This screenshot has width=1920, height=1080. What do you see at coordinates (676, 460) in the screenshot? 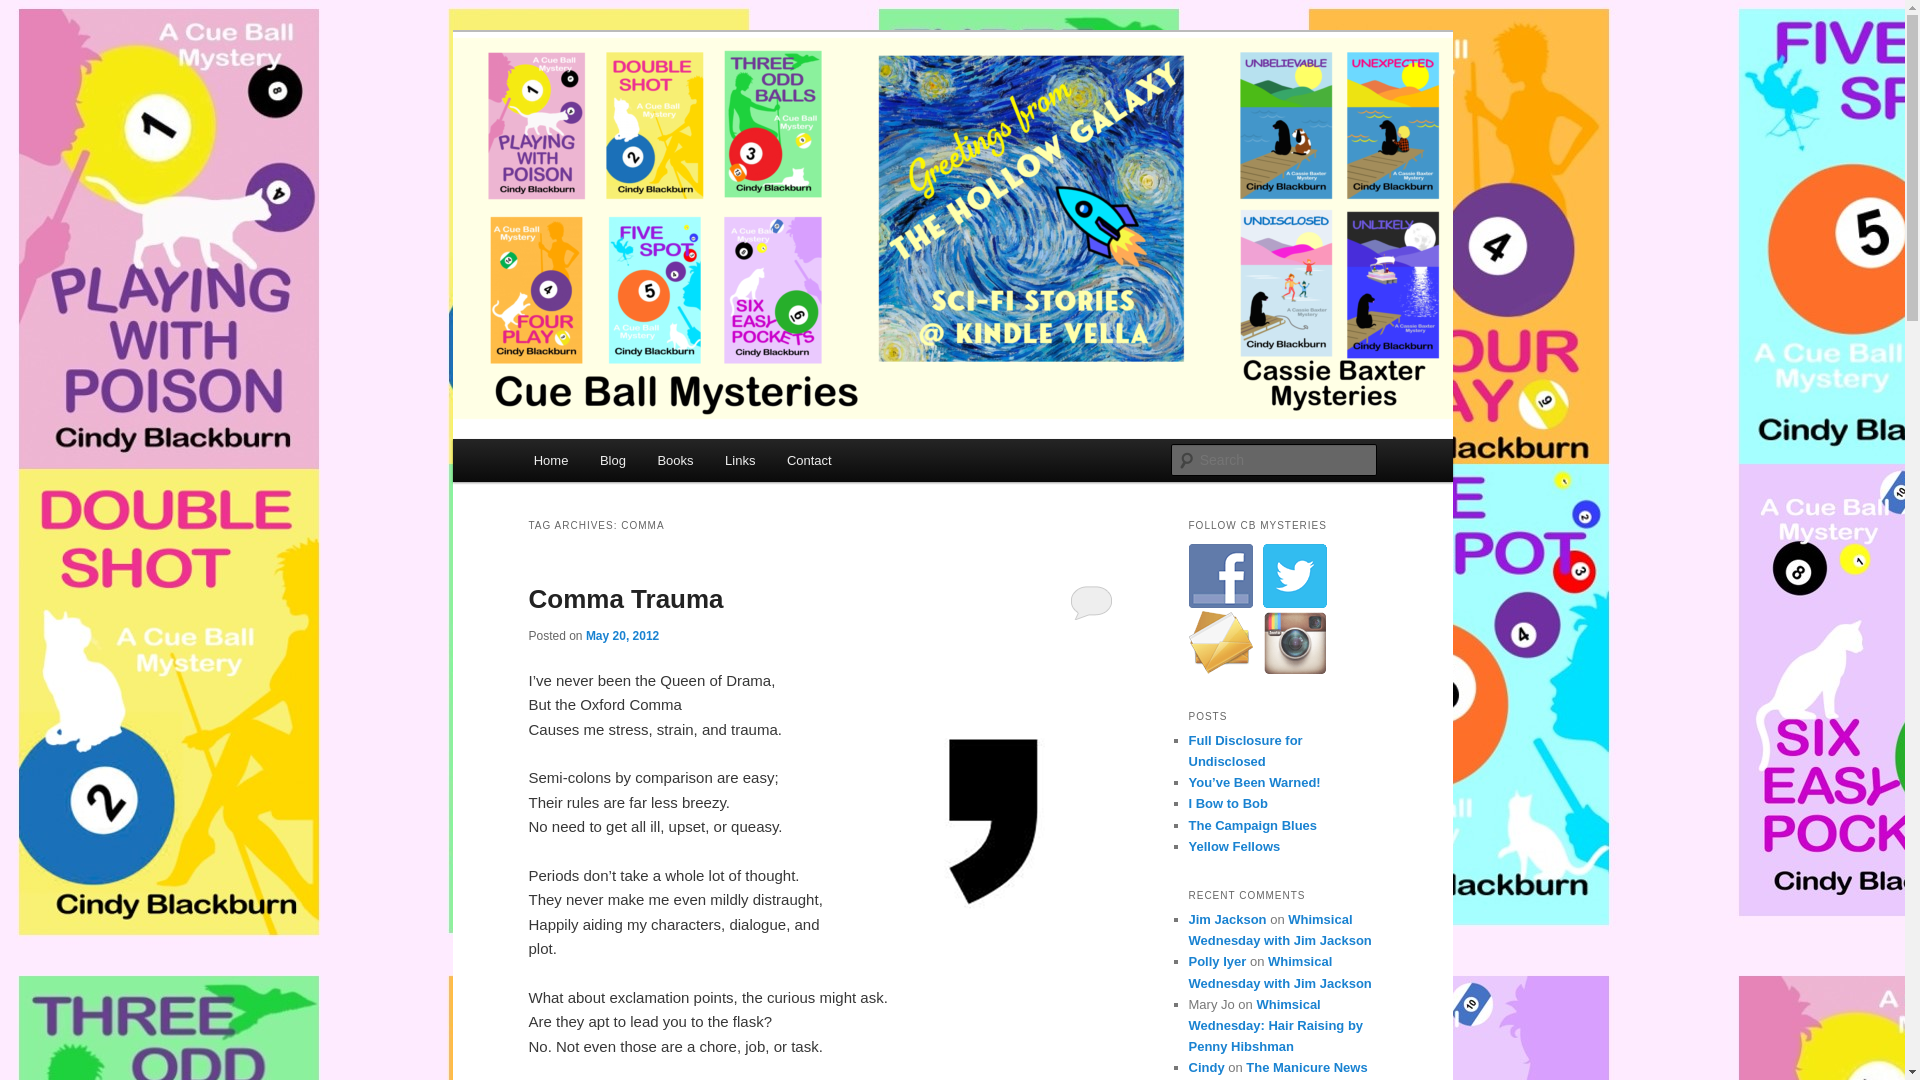
I see `Books` at bounding box center [676, 460].